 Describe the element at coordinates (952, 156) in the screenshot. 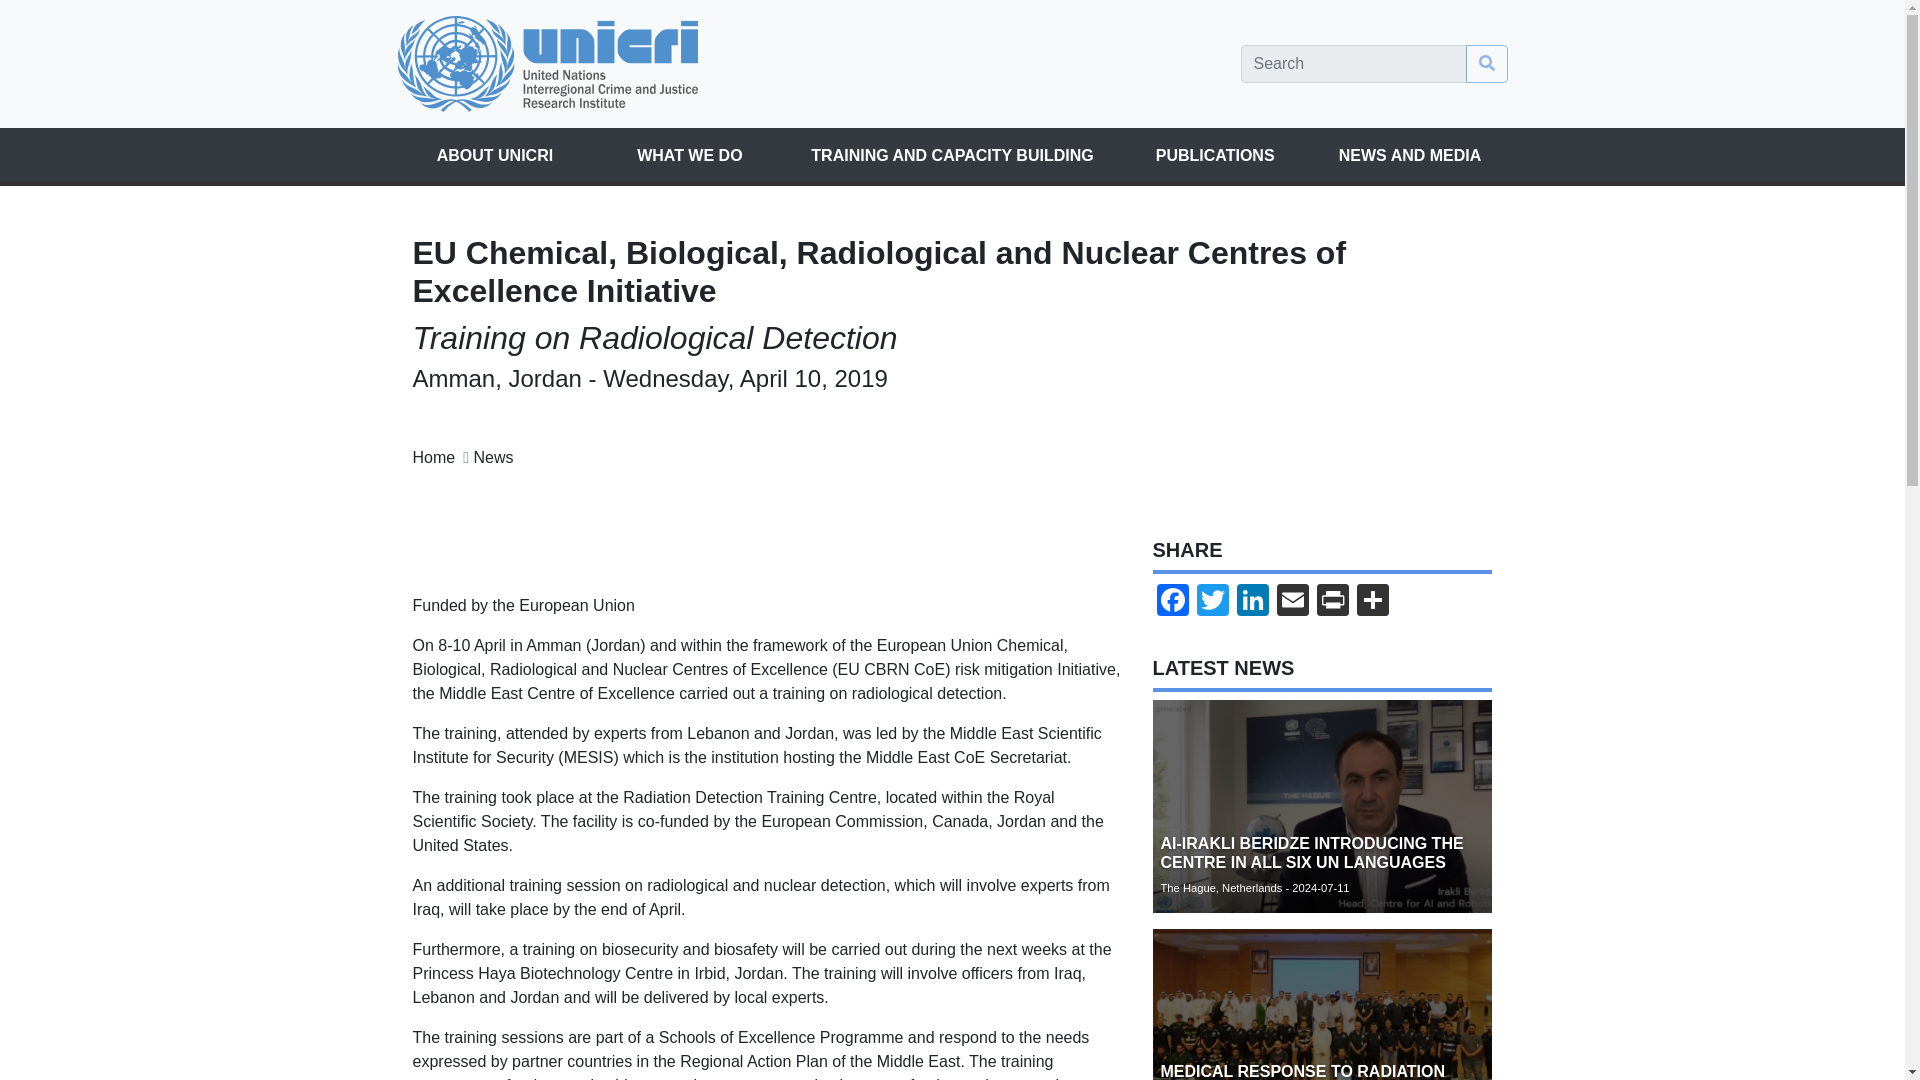

I see `TRAINING AND CAPACITY BUILDING` at that location.